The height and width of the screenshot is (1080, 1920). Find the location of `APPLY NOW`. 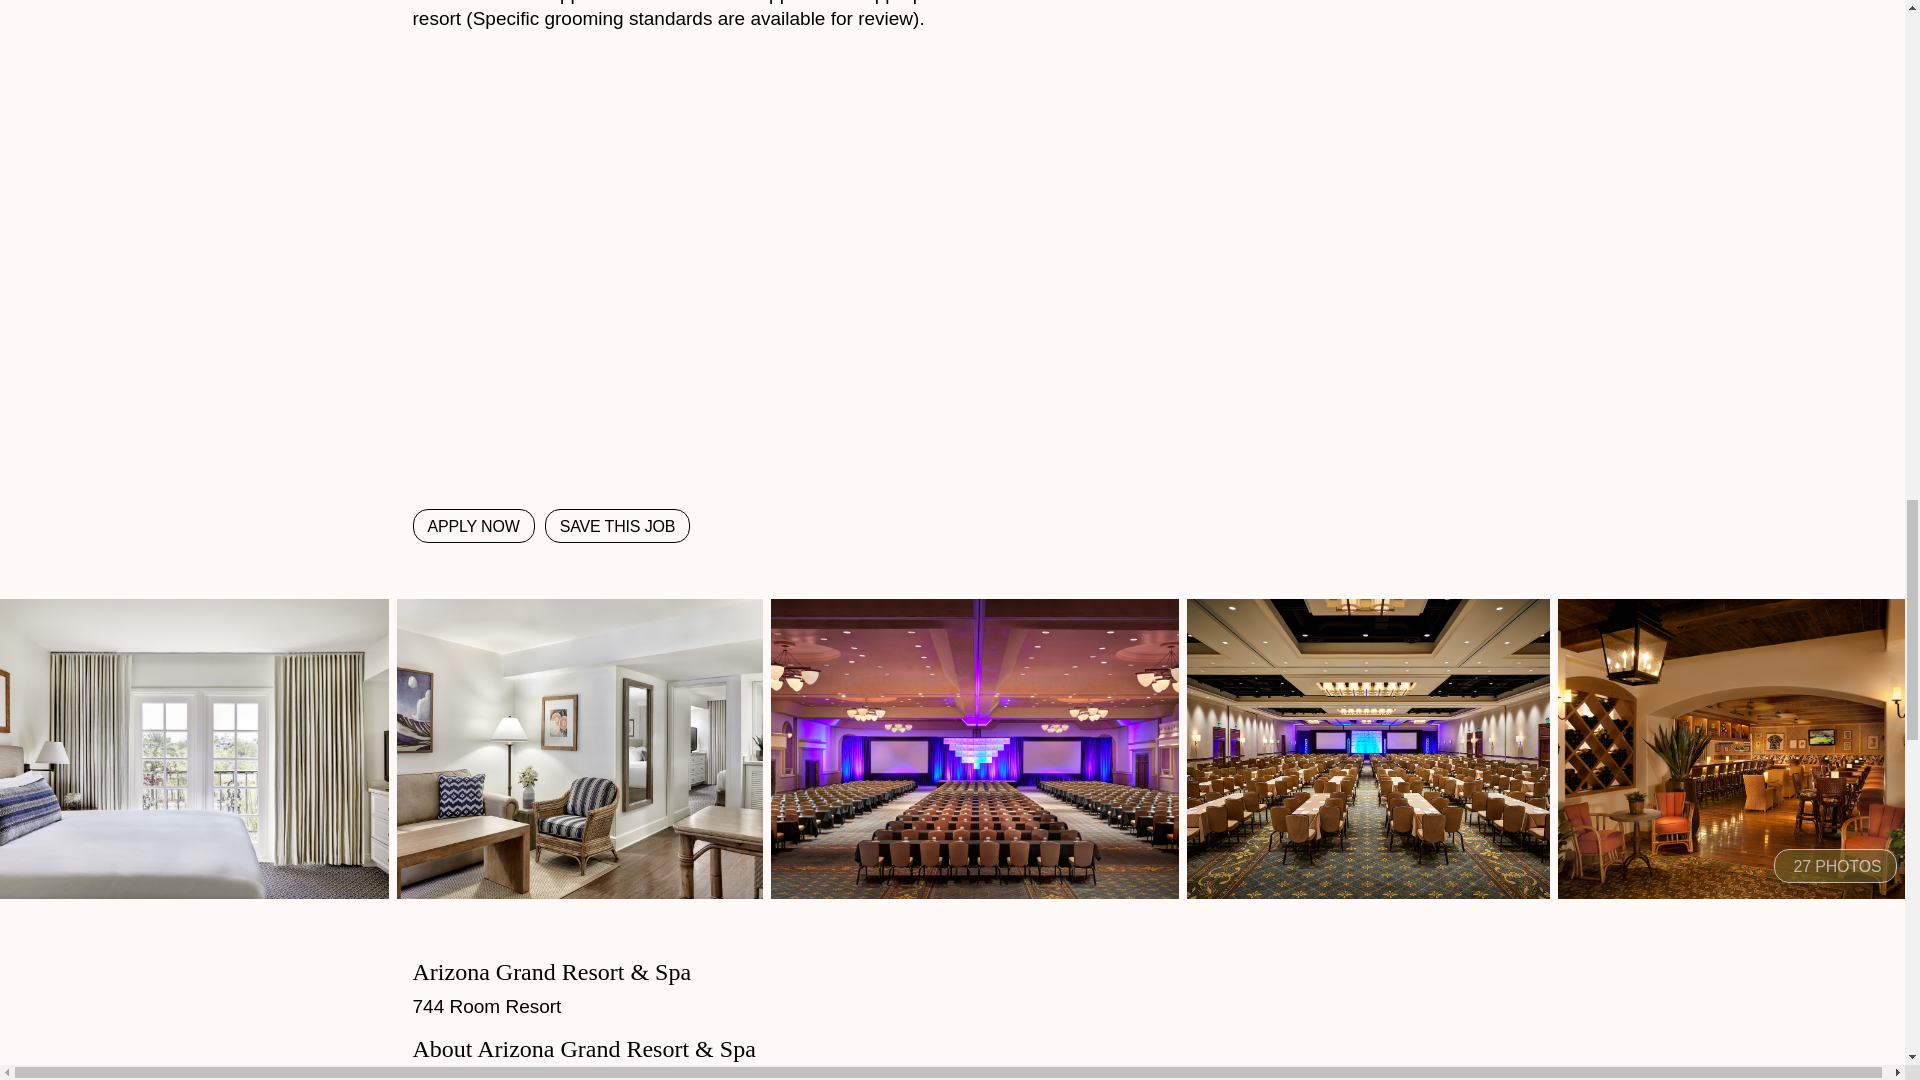

APPLY NOW is located at coordinates (472, 526).